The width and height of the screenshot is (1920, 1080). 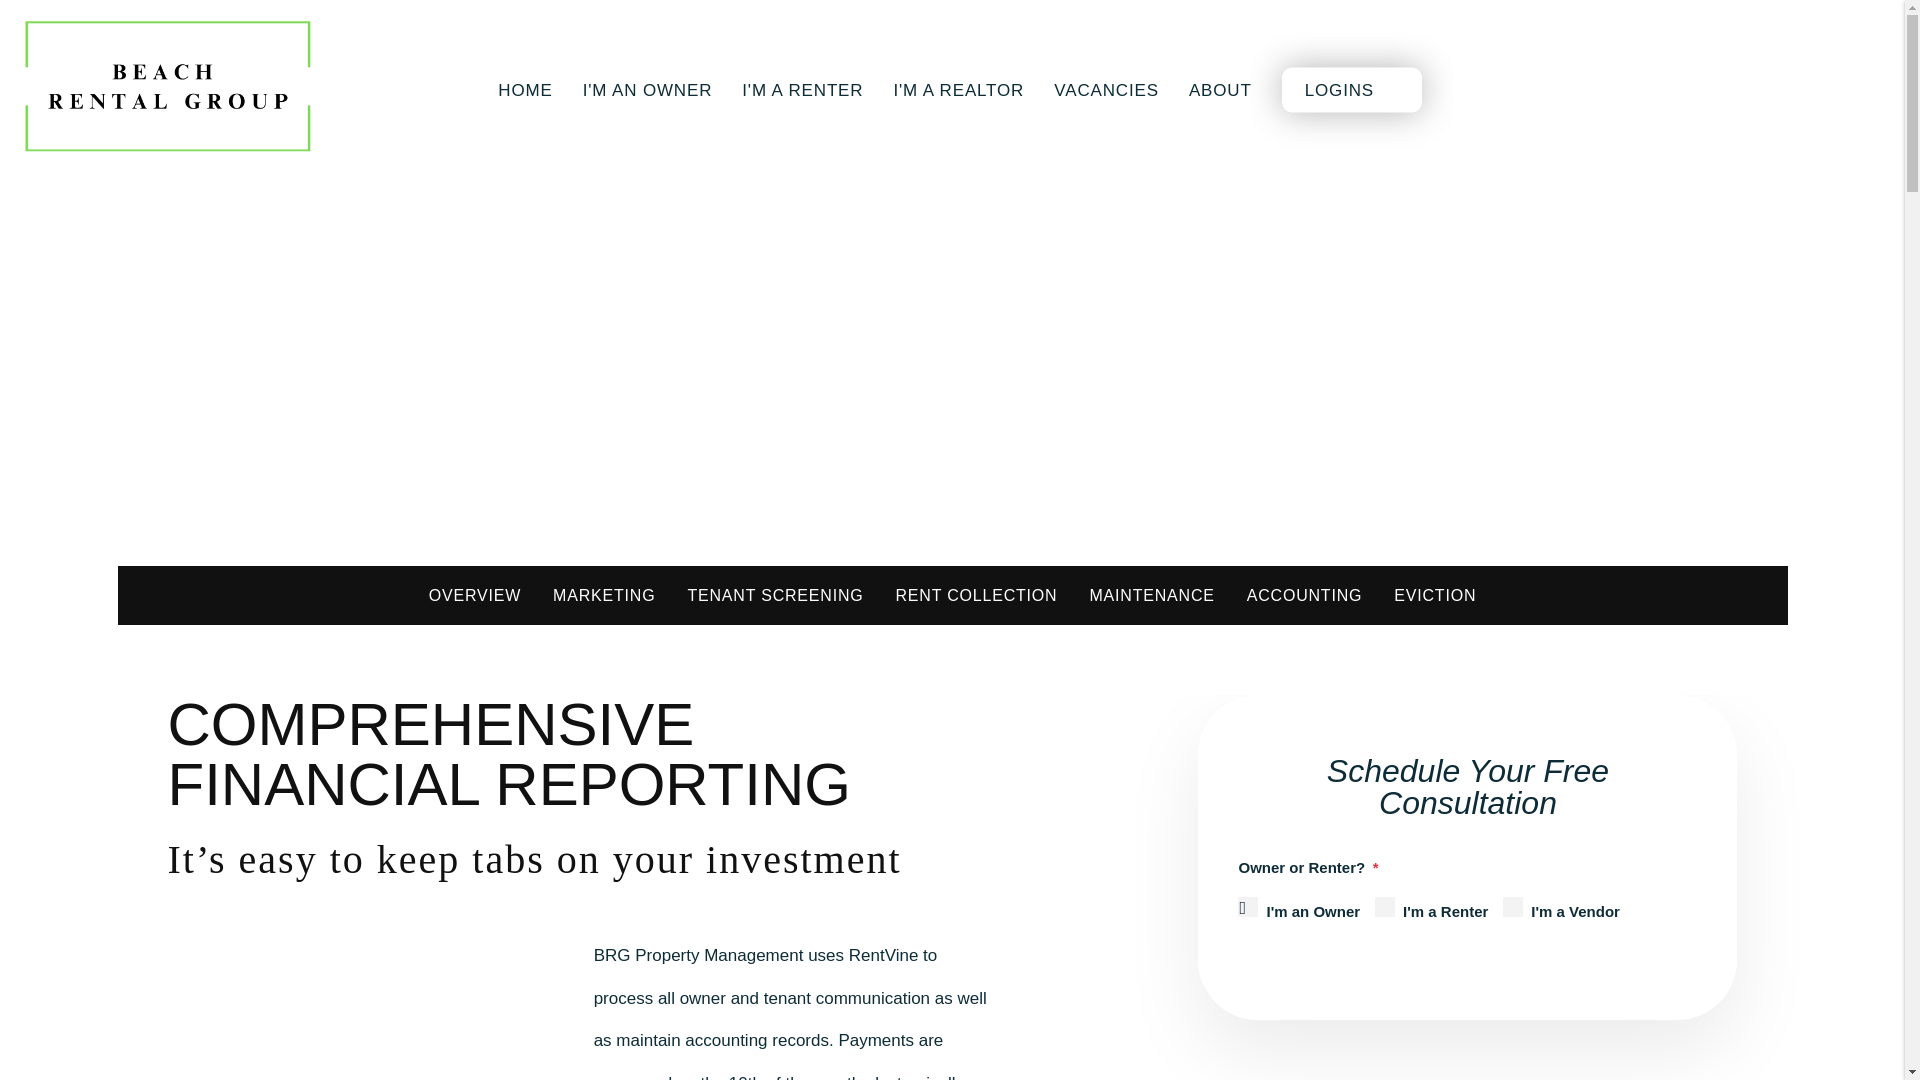 What do you see at coordinates (958, 89) in the screenshot?
I see `I'M A REALTOR` at bounding box center [958, 89].